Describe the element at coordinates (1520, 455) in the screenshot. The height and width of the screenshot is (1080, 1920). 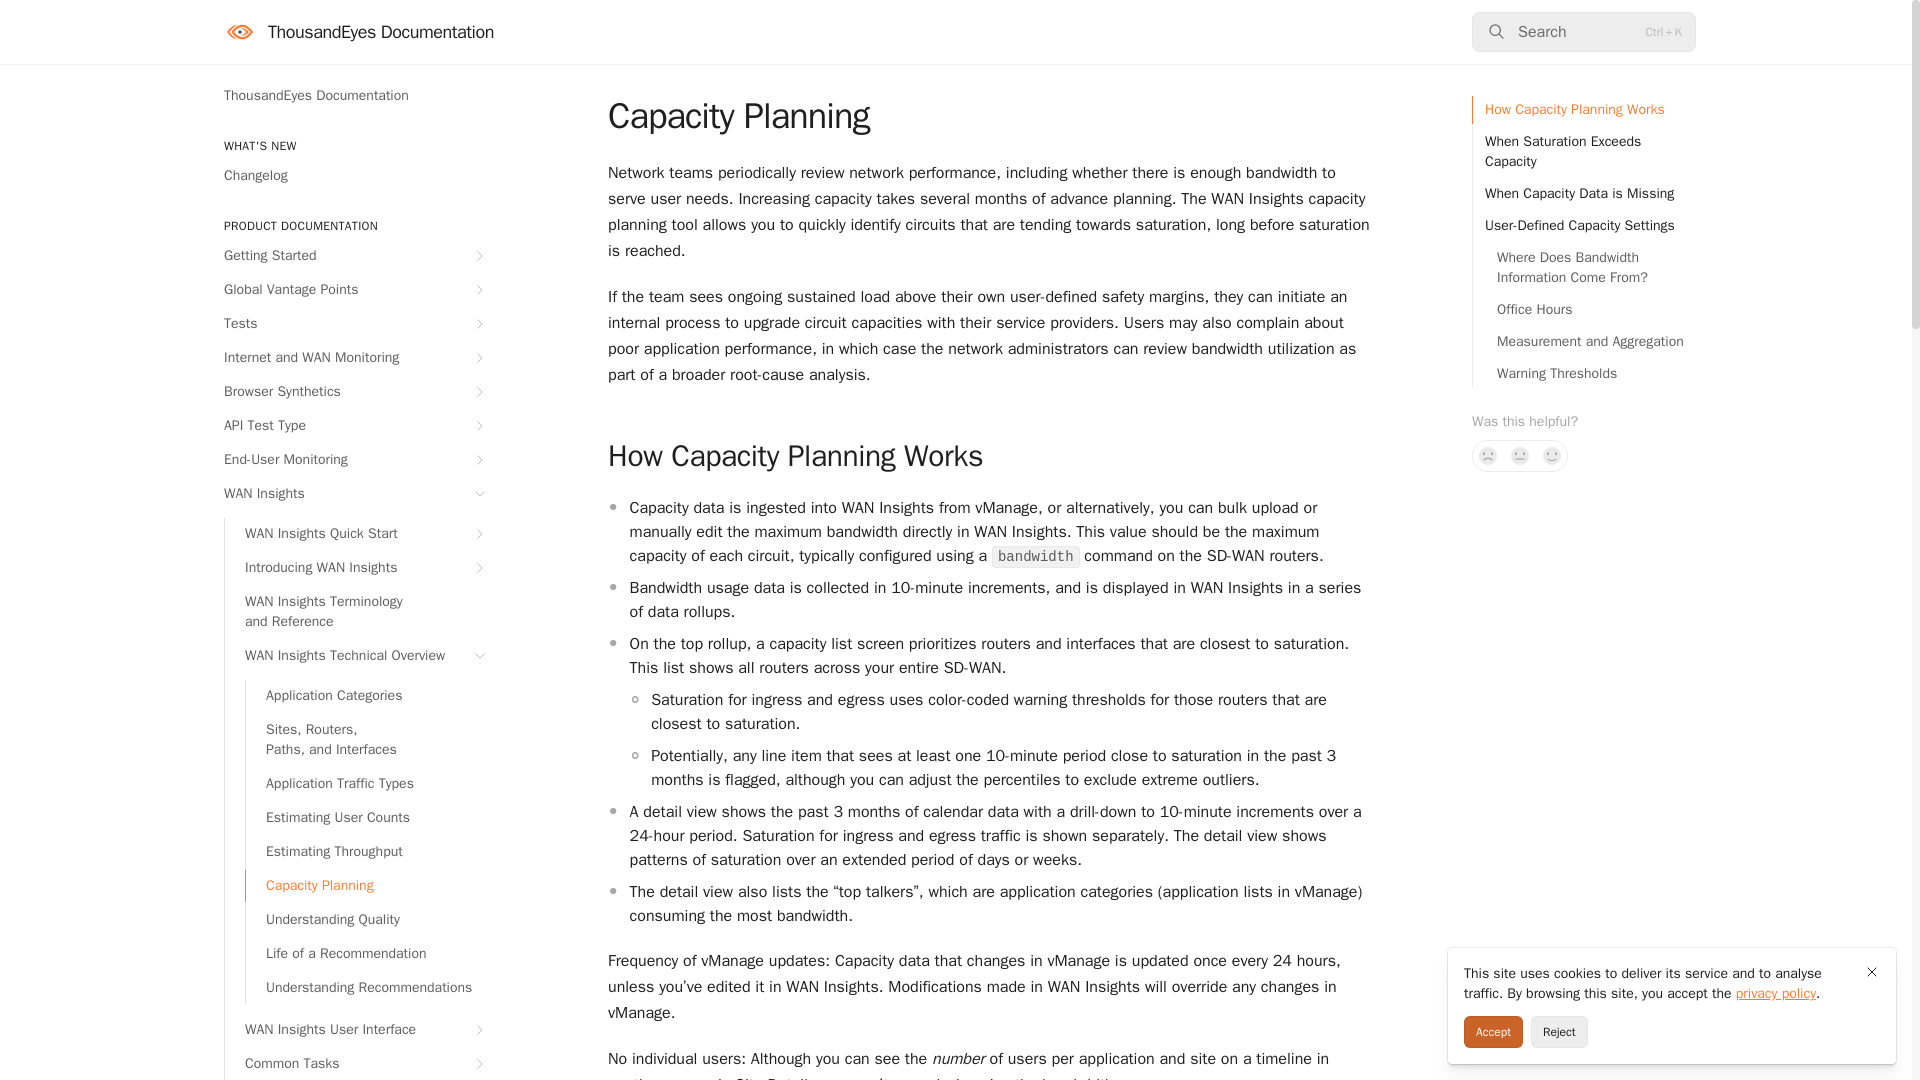
I see `Not sure` at that location.